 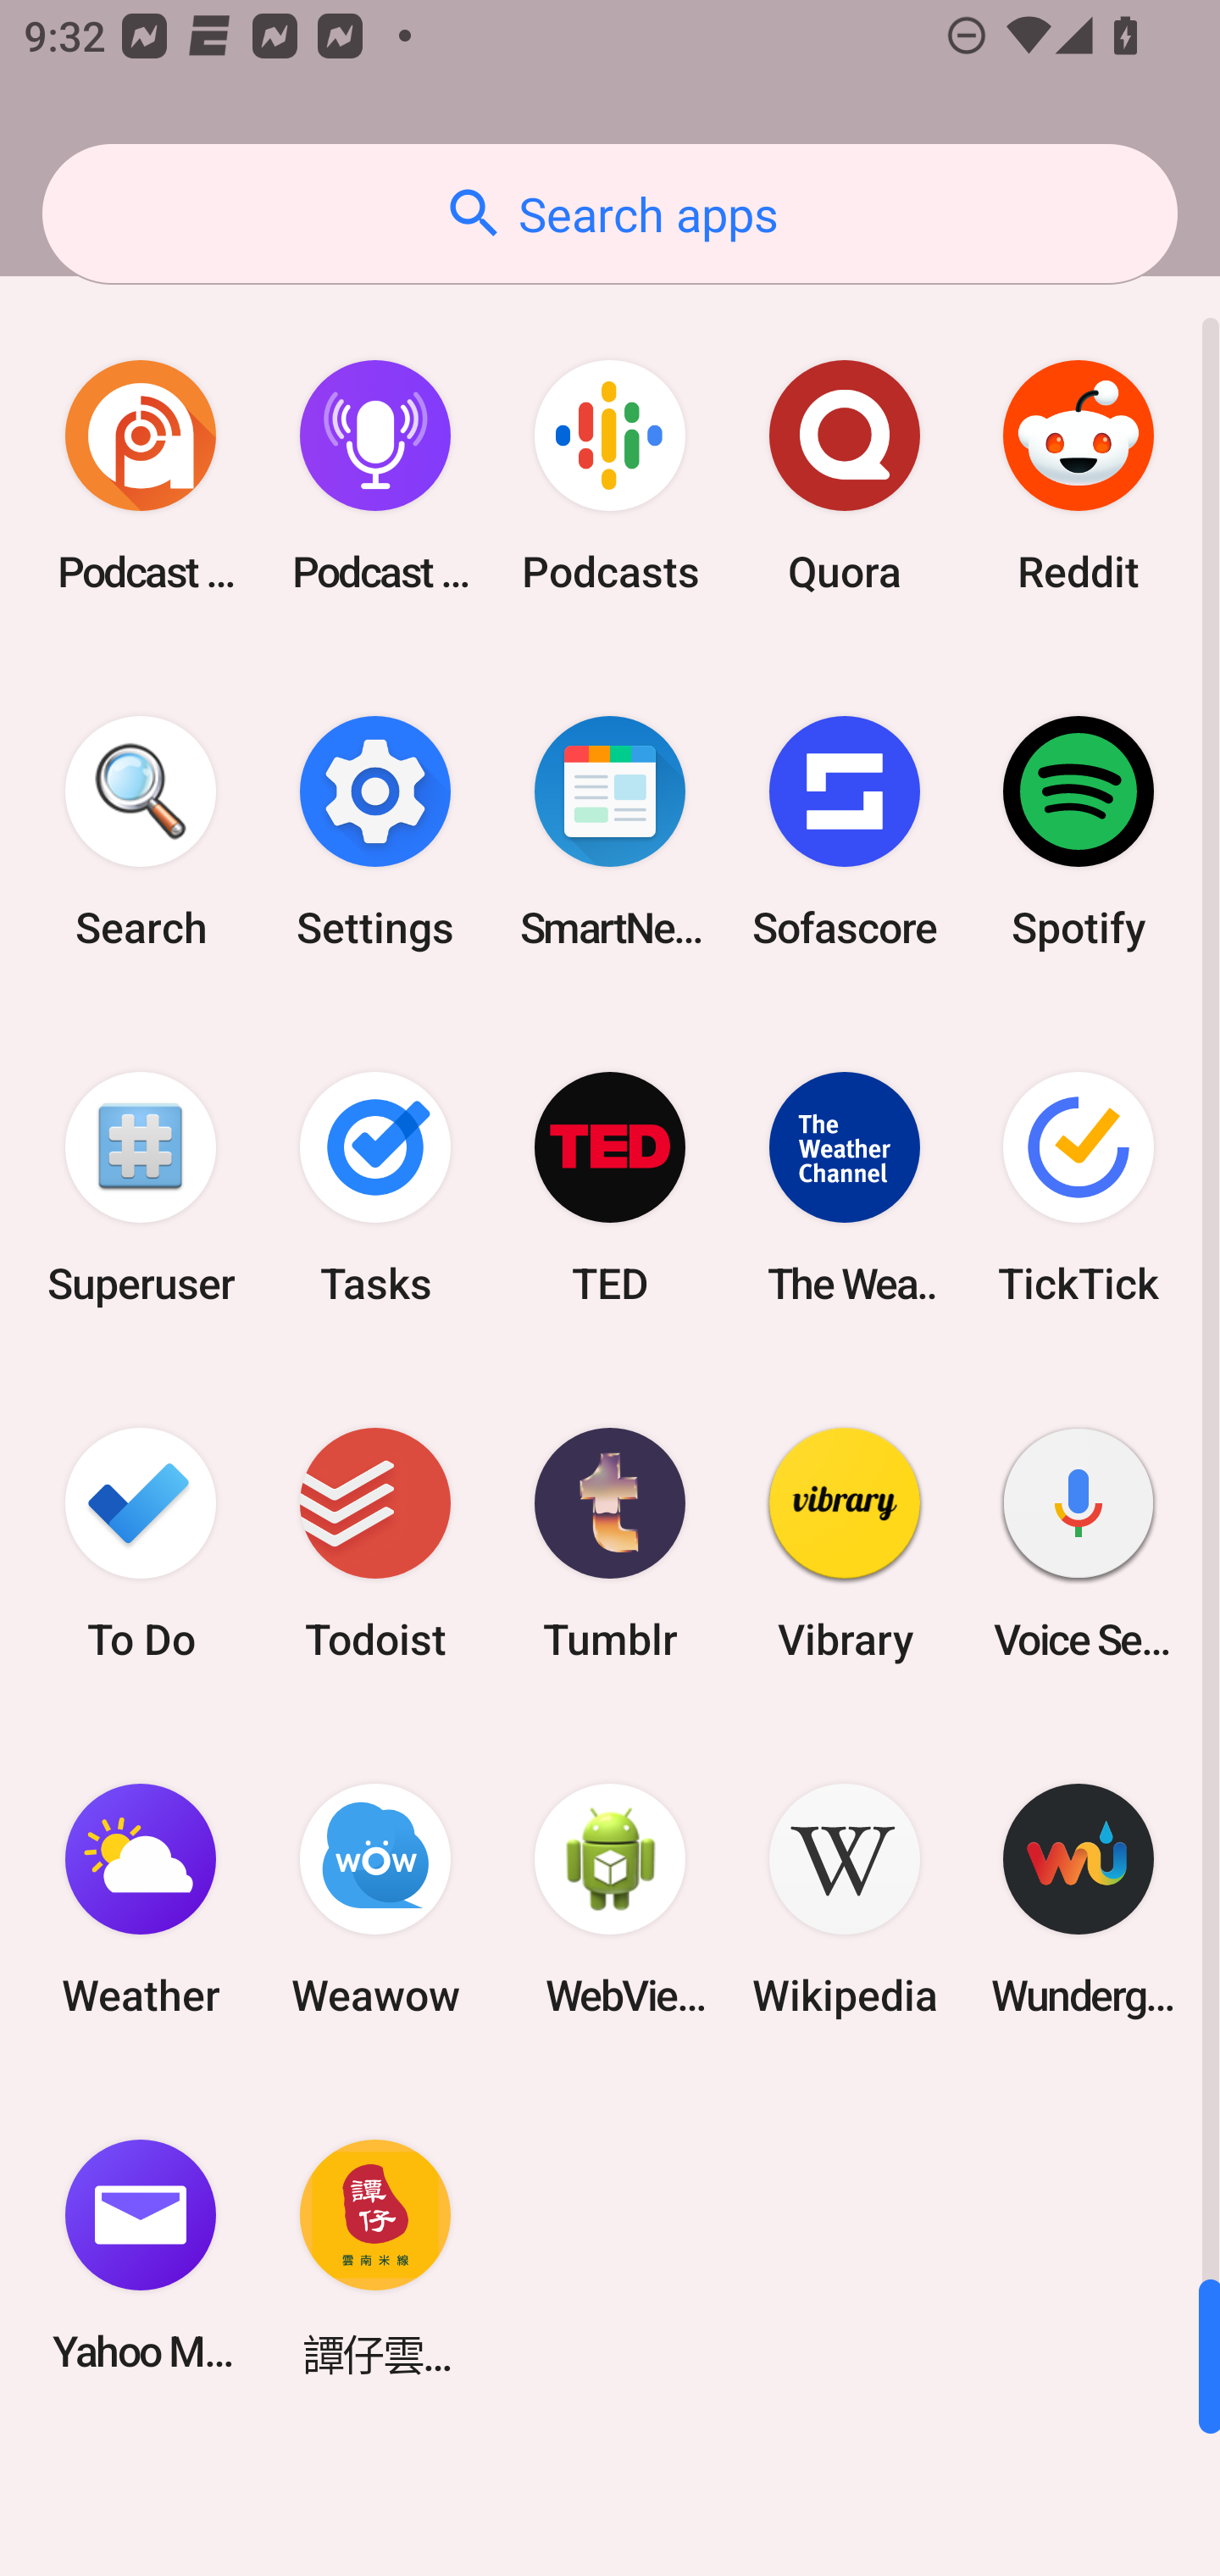 What do you see at coordinates (1079, 832) in the screenshot?
I see `Spotify` at bounding box center [1079, 832].